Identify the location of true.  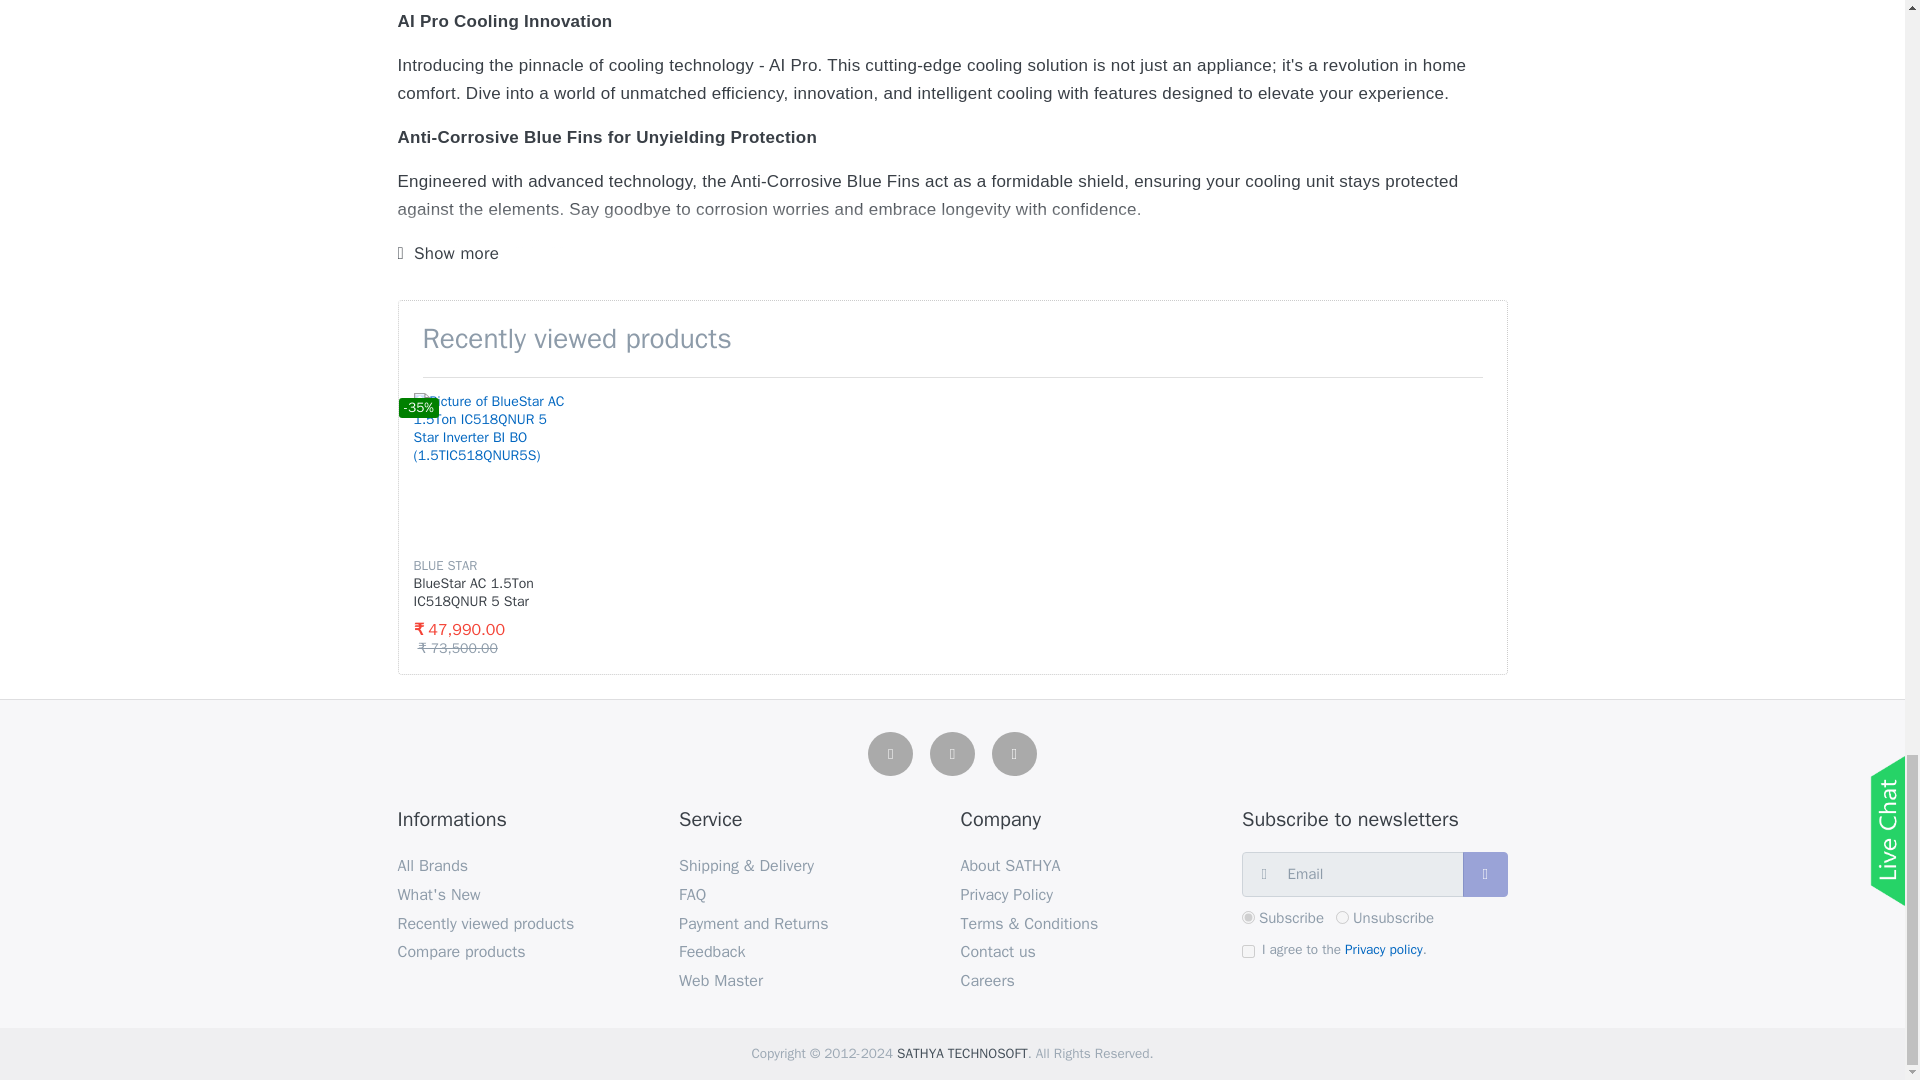
(1248, 951).